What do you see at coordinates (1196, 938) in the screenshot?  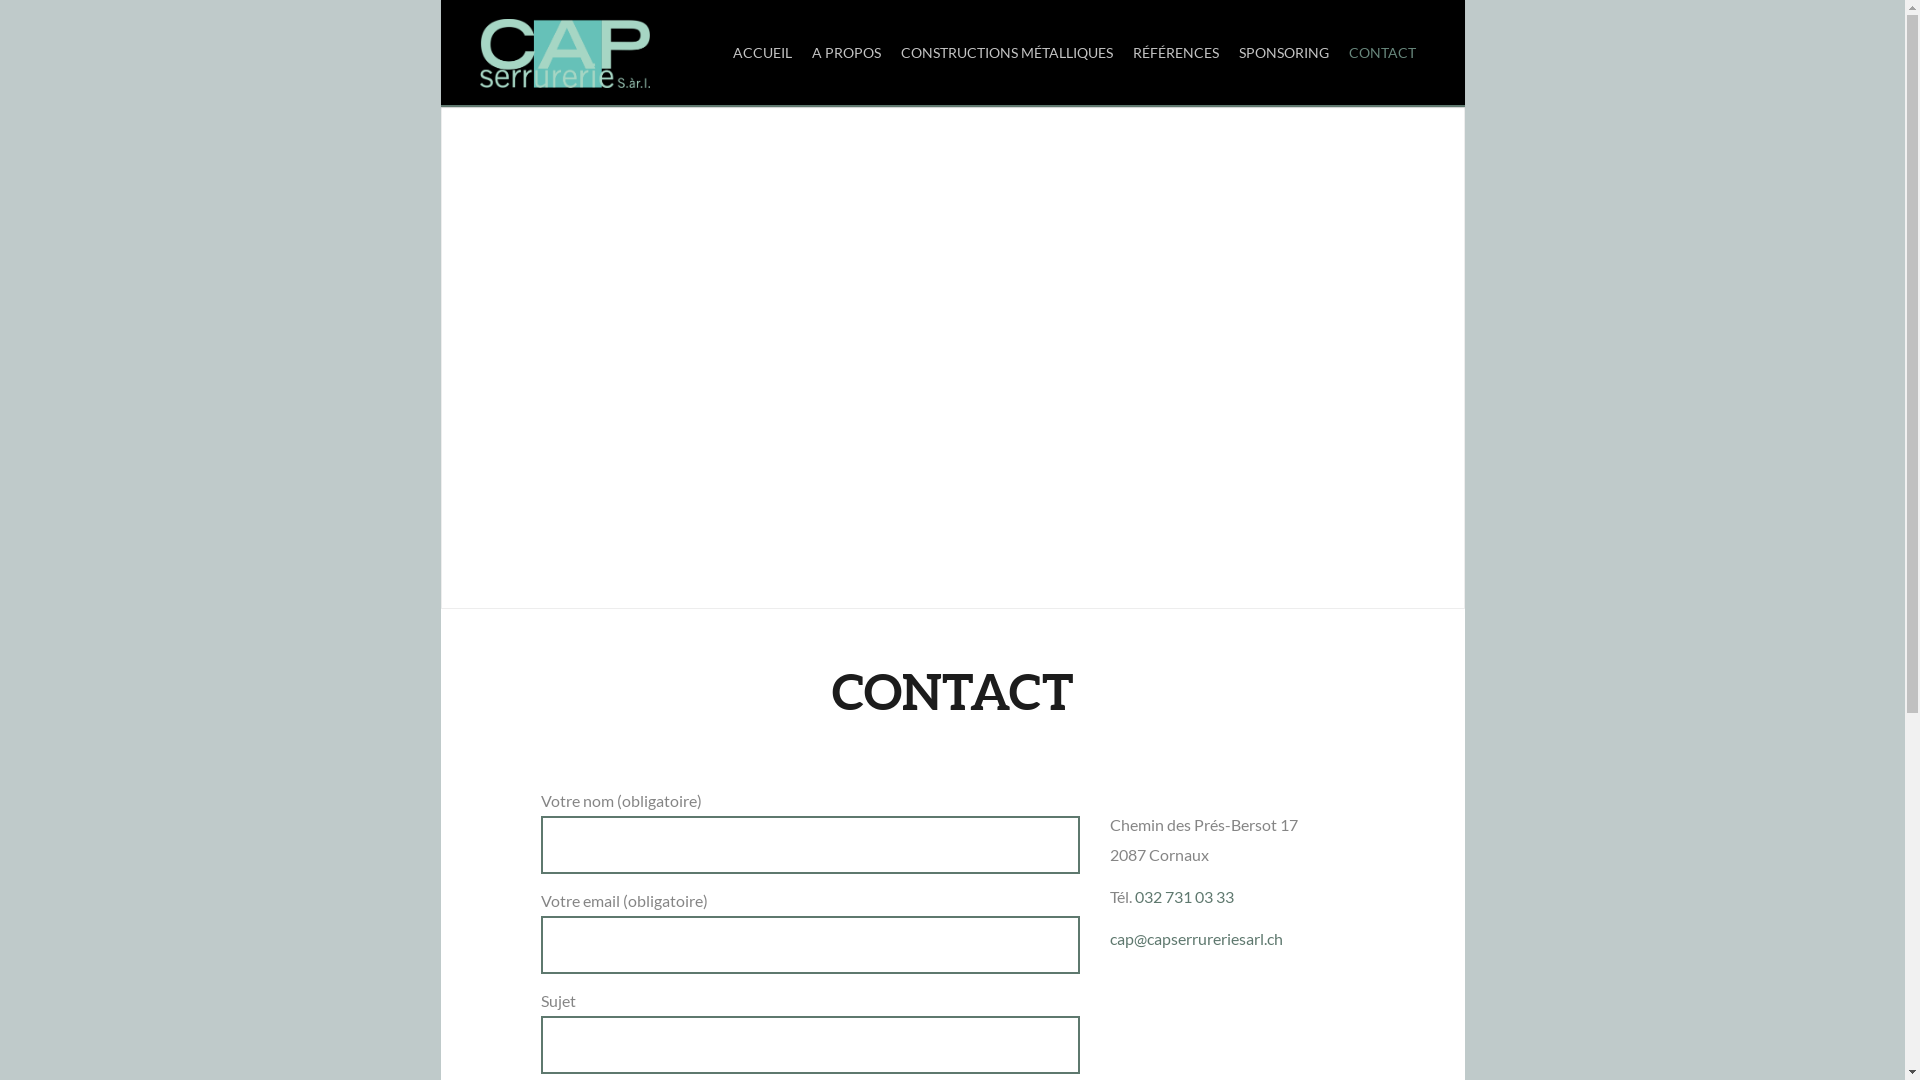 I see `cap@capserrureriesarl.ch` at bounding box center [1196, 938].